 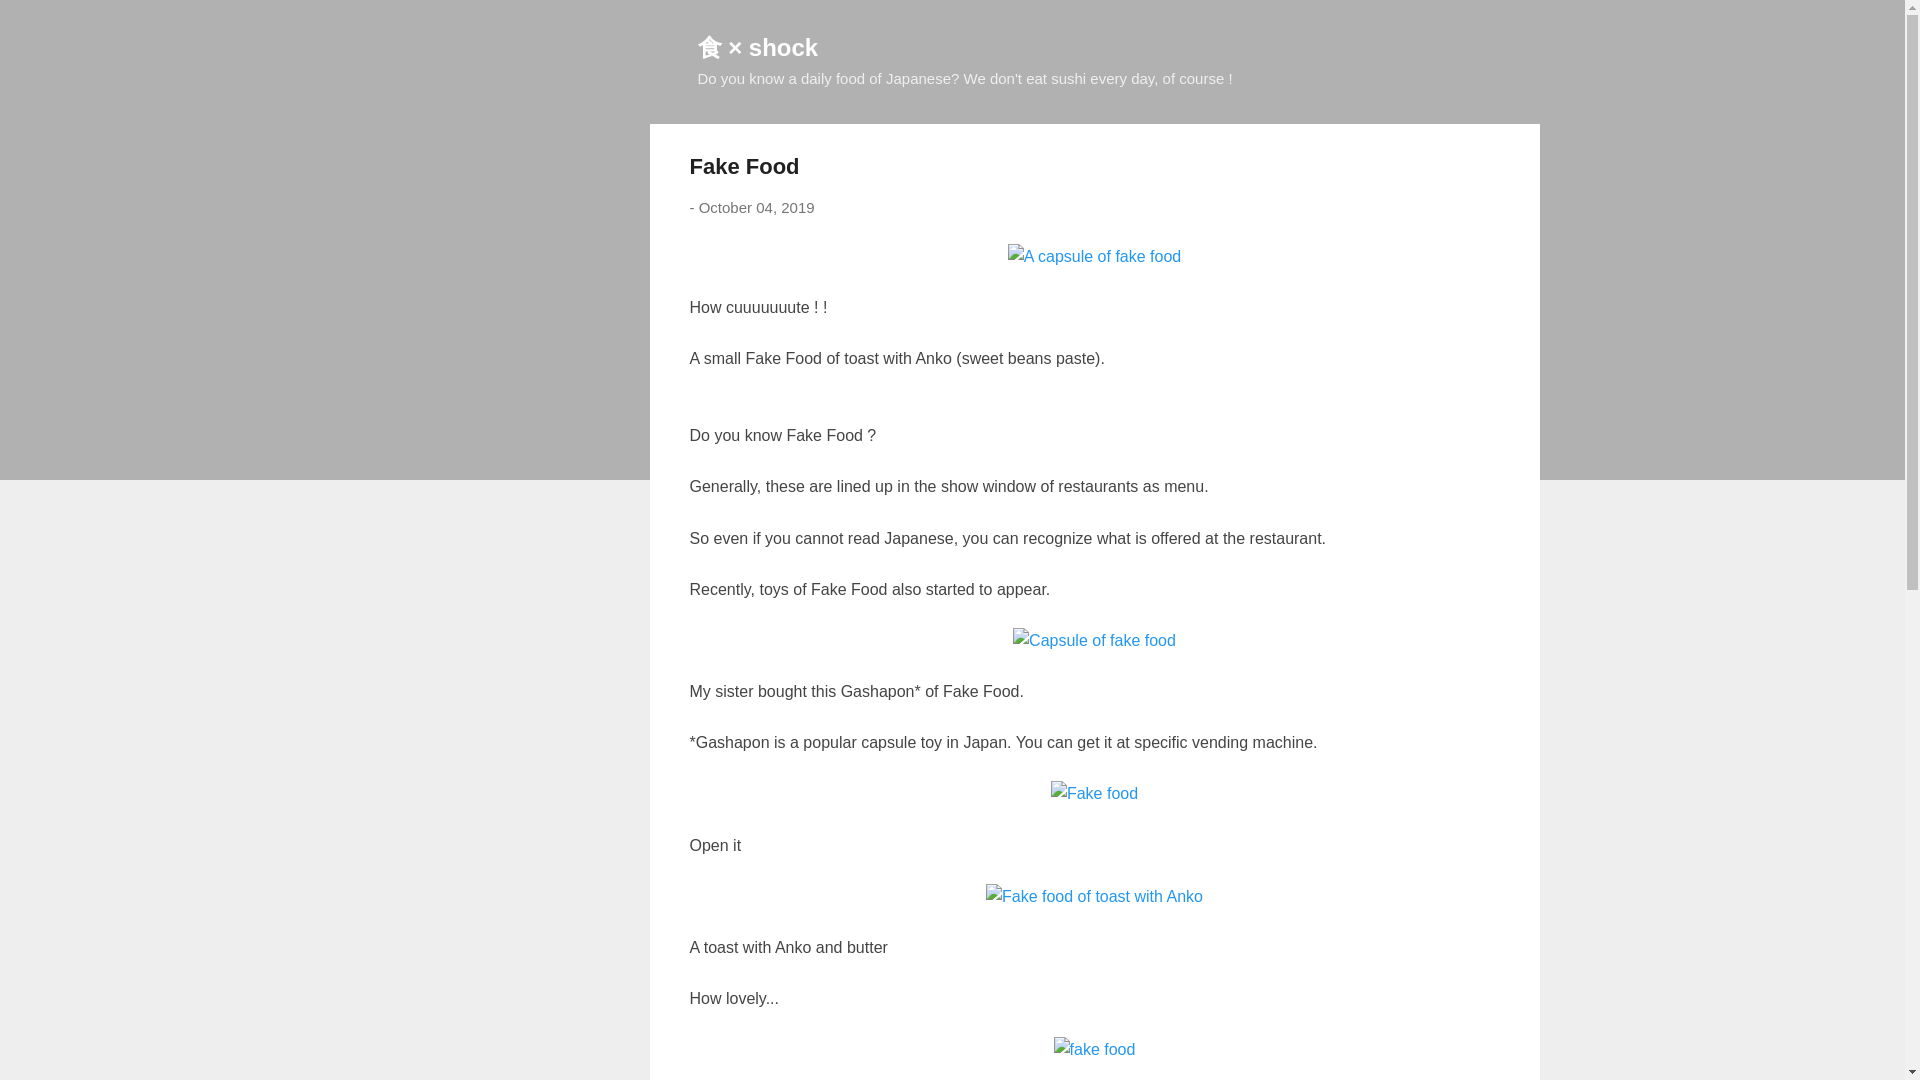 What do you see at coordinates (1094, 793) in the screenshot?
I see `Fake food` at bounding box center [1094, 793].